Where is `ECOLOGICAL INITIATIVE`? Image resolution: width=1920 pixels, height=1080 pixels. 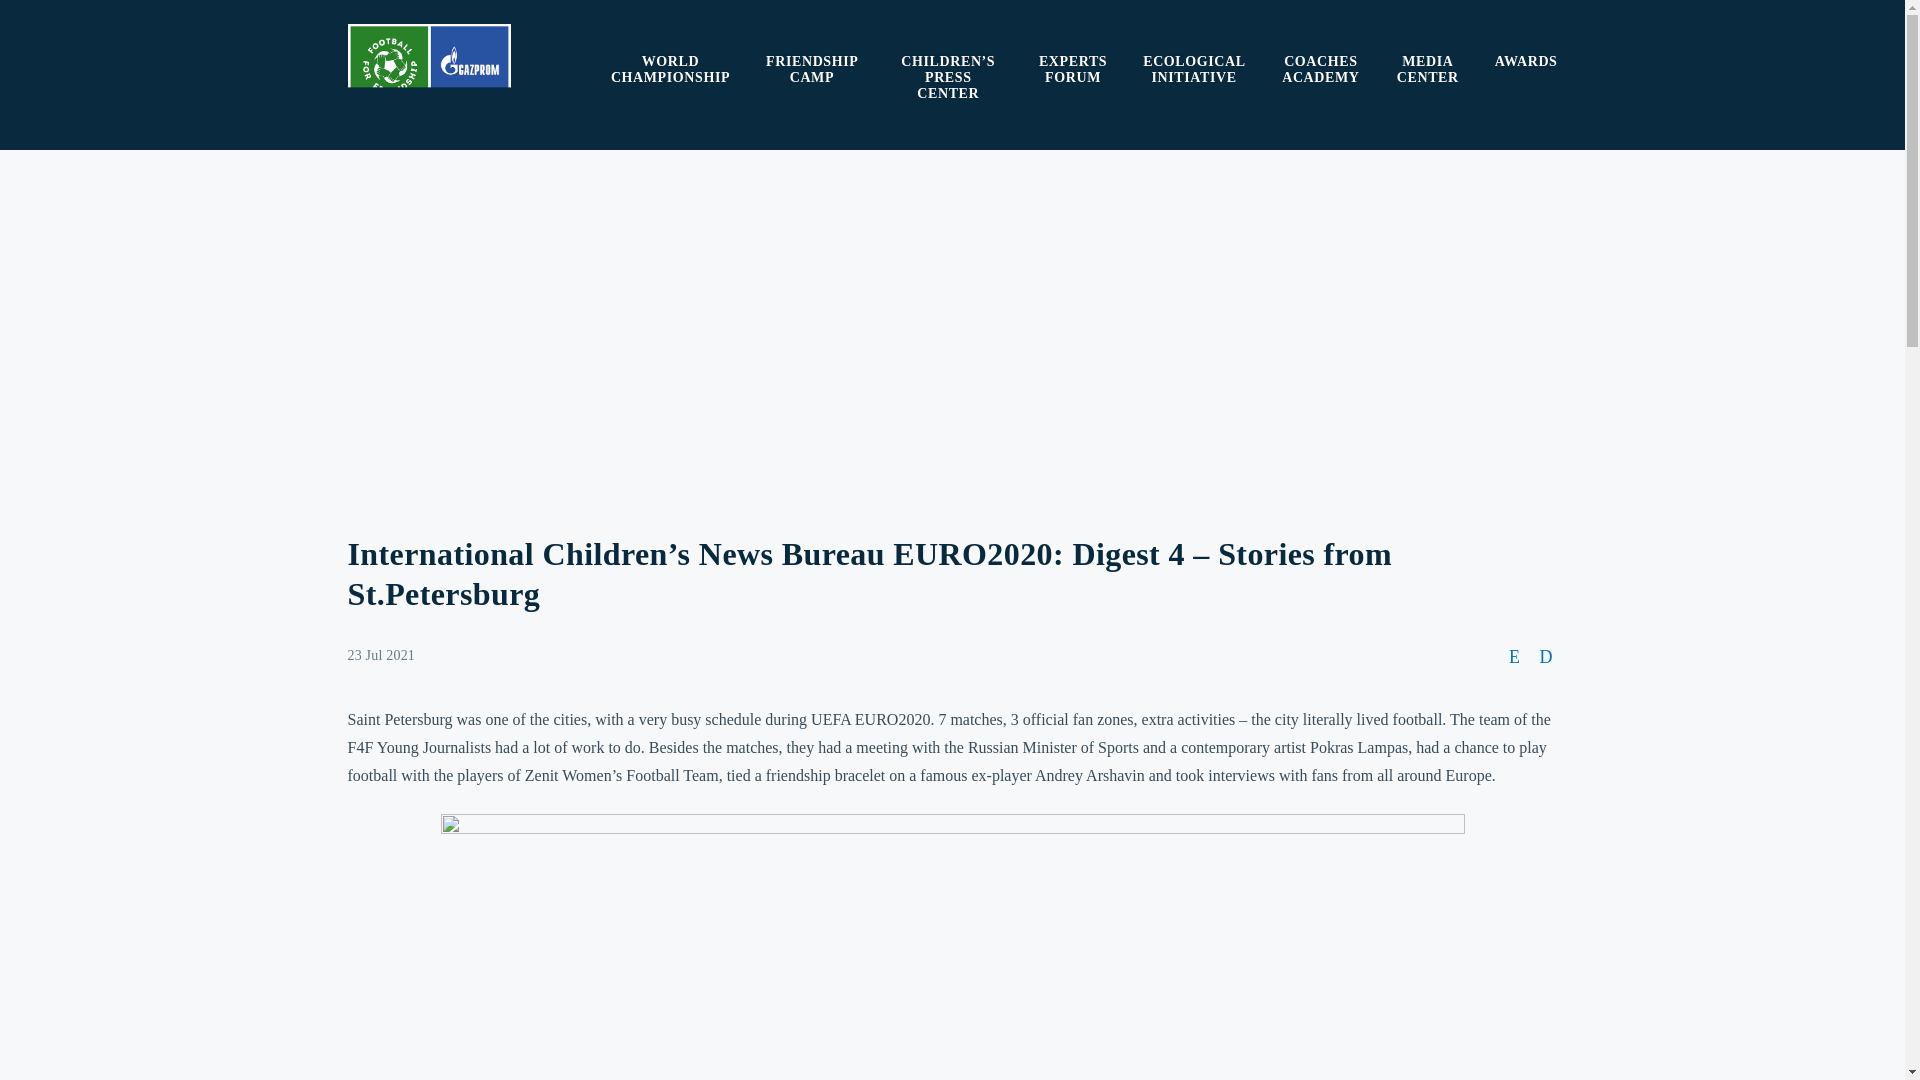 ECOLOGICAL INITIATIVE is located at coordinates (1193, 70).